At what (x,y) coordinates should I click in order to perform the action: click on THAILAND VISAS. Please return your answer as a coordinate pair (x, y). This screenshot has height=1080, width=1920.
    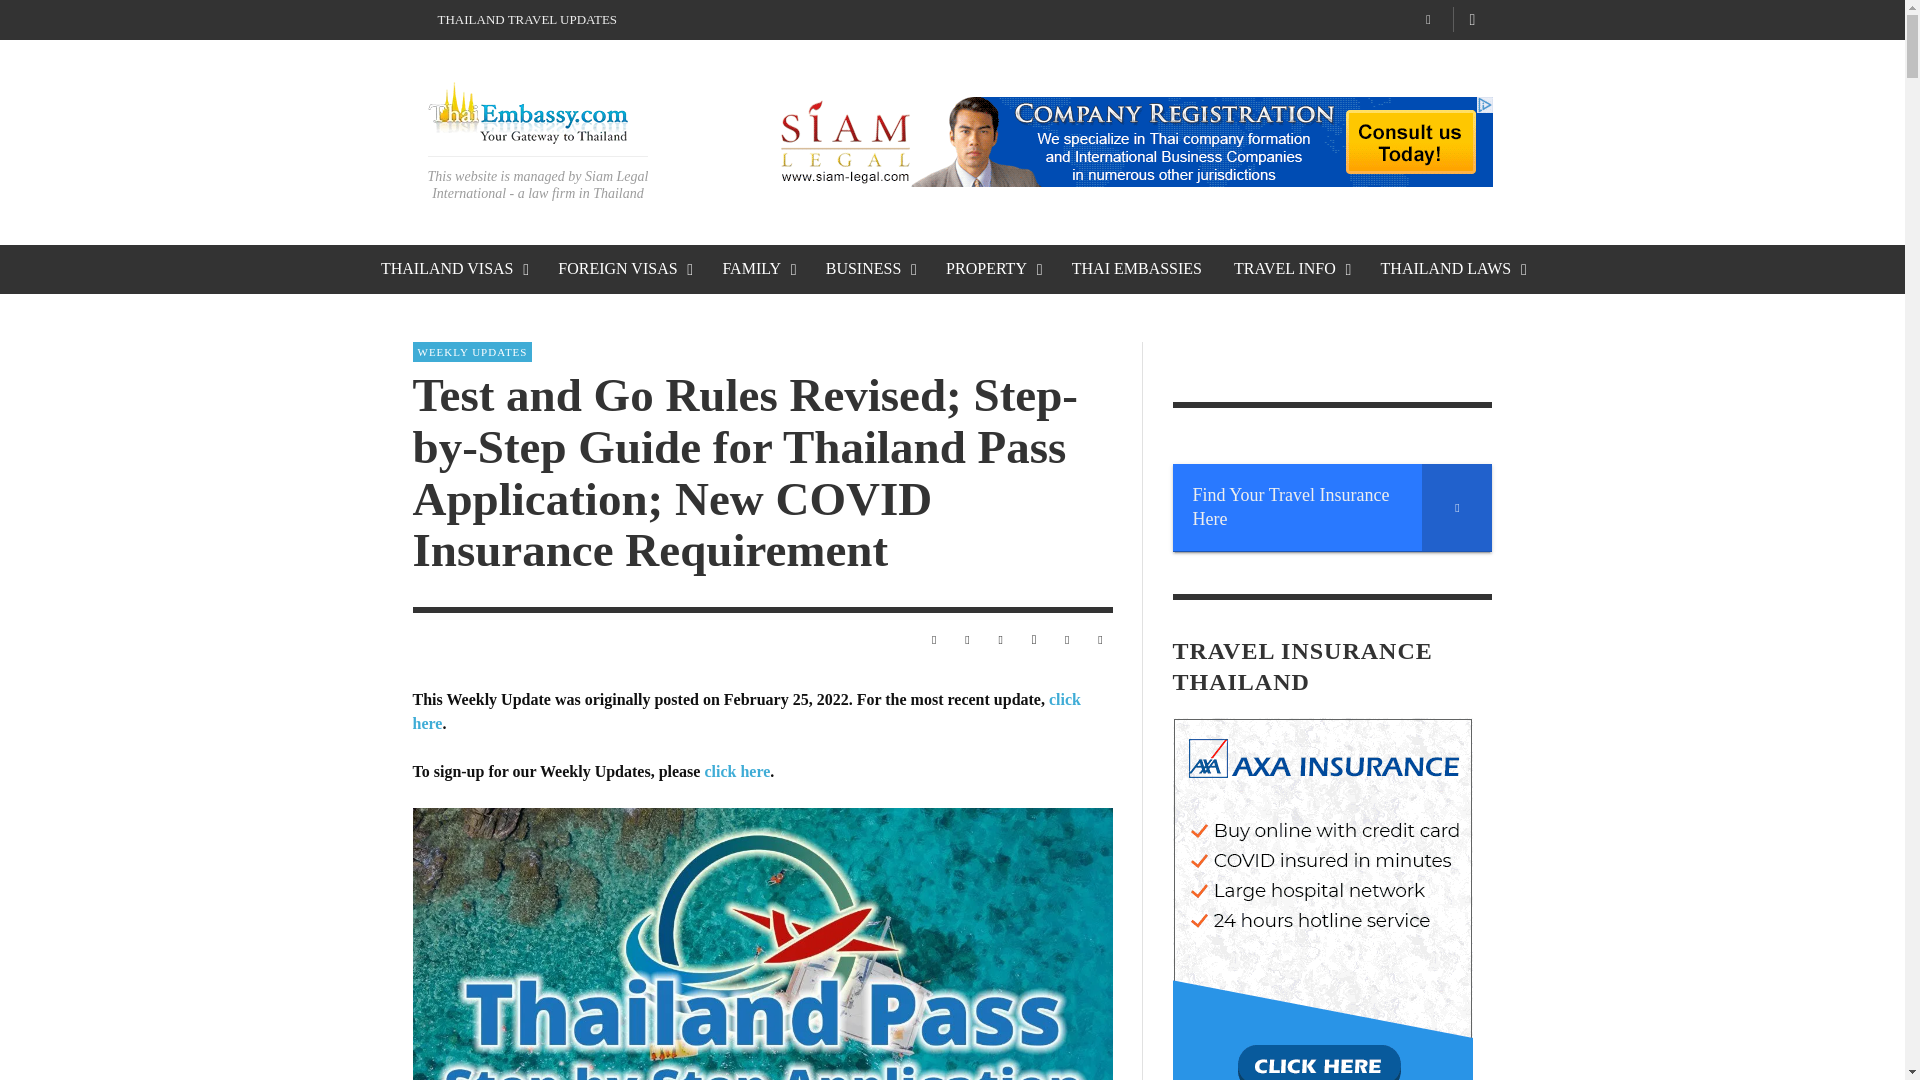
    Looking at the image, I should click on (452, 270).